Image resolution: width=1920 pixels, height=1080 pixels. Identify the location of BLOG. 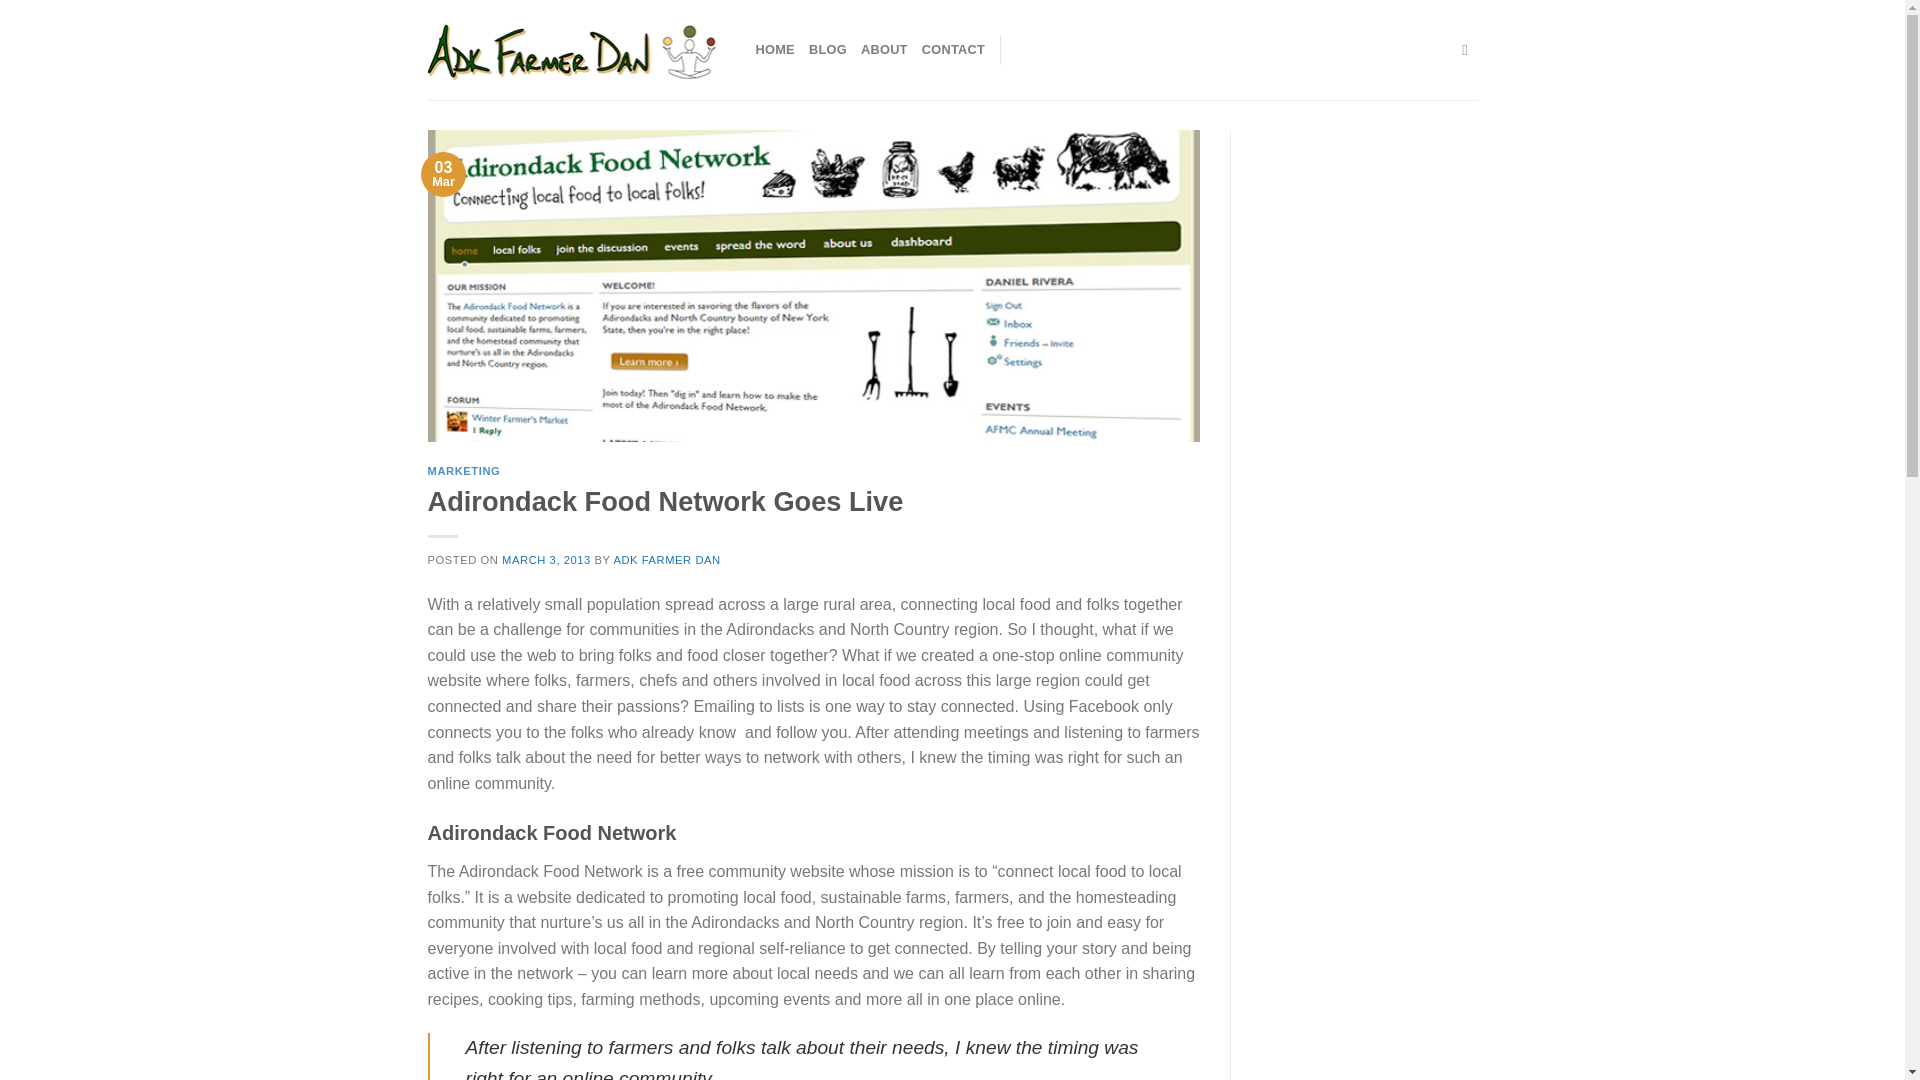
(827, 50).